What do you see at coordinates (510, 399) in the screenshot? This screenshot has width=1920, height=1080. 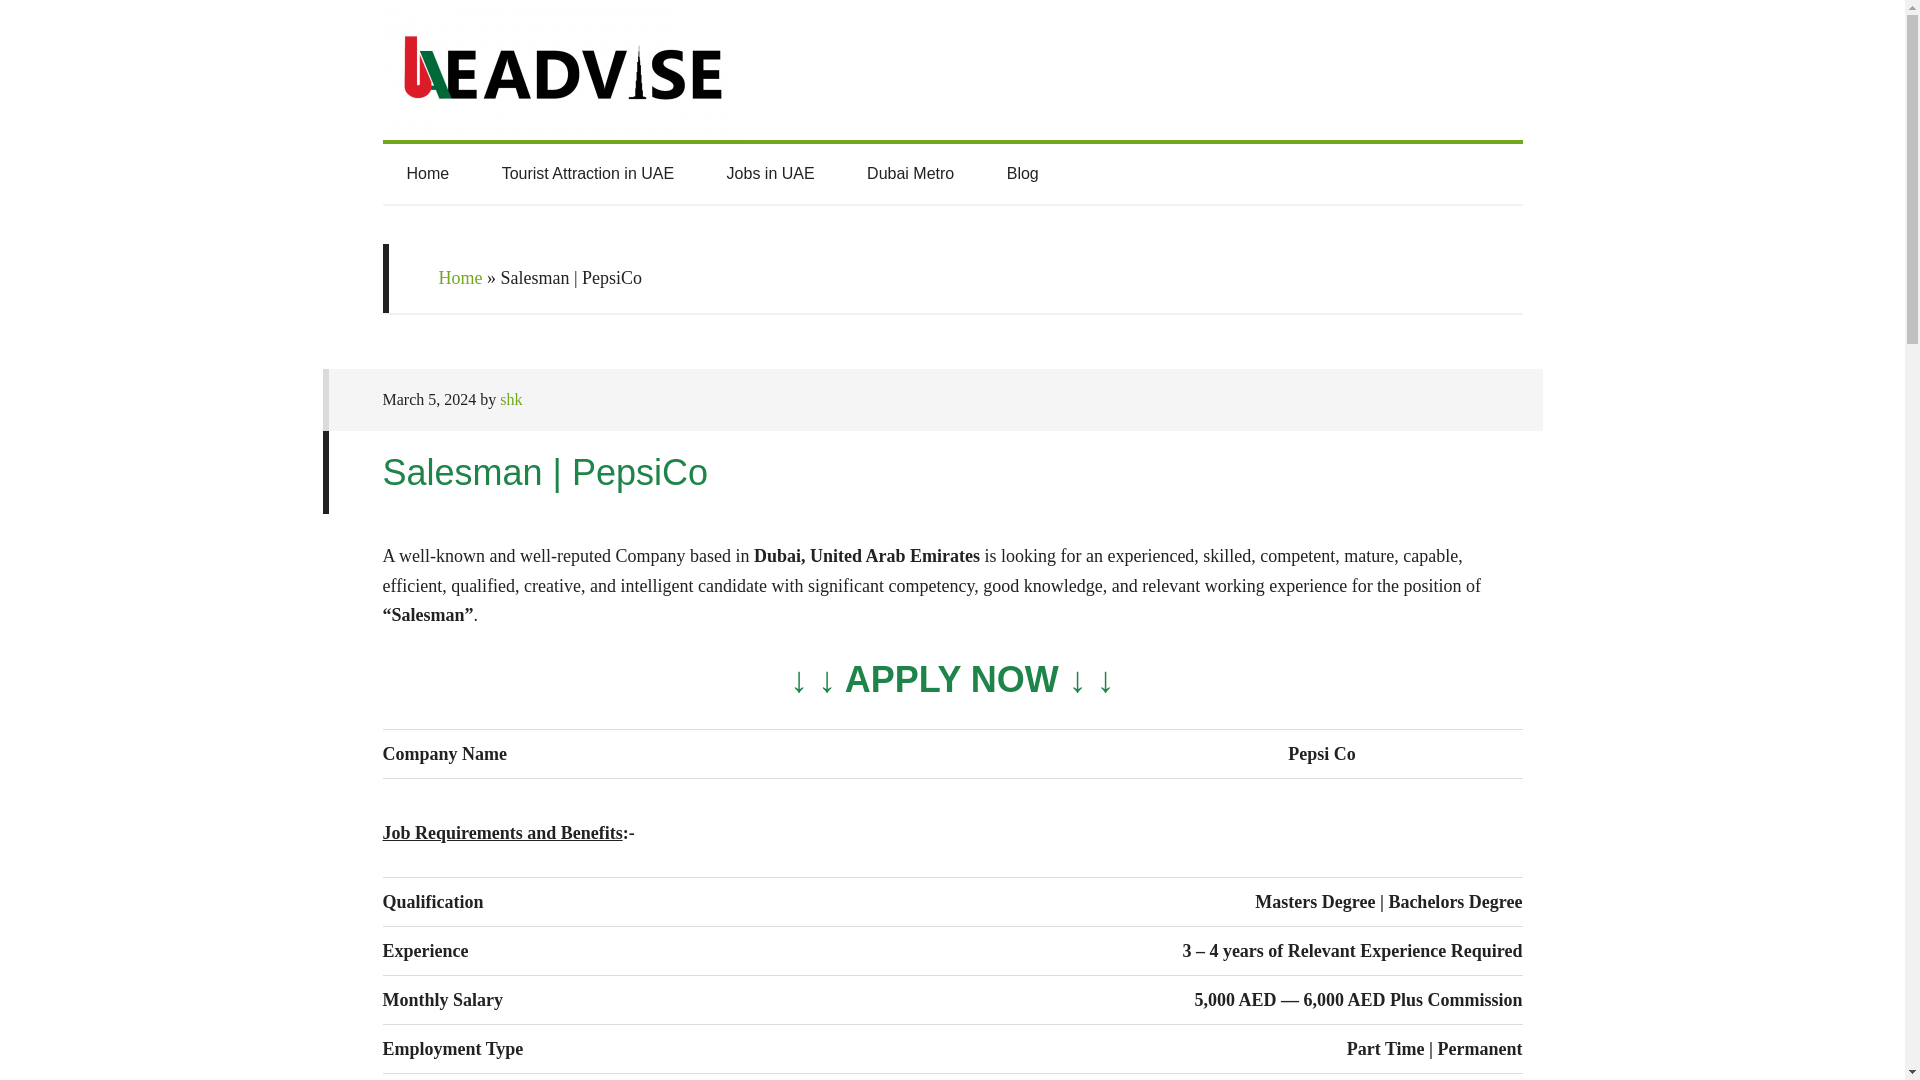 I see `shk` at bounding box center [510, 399].